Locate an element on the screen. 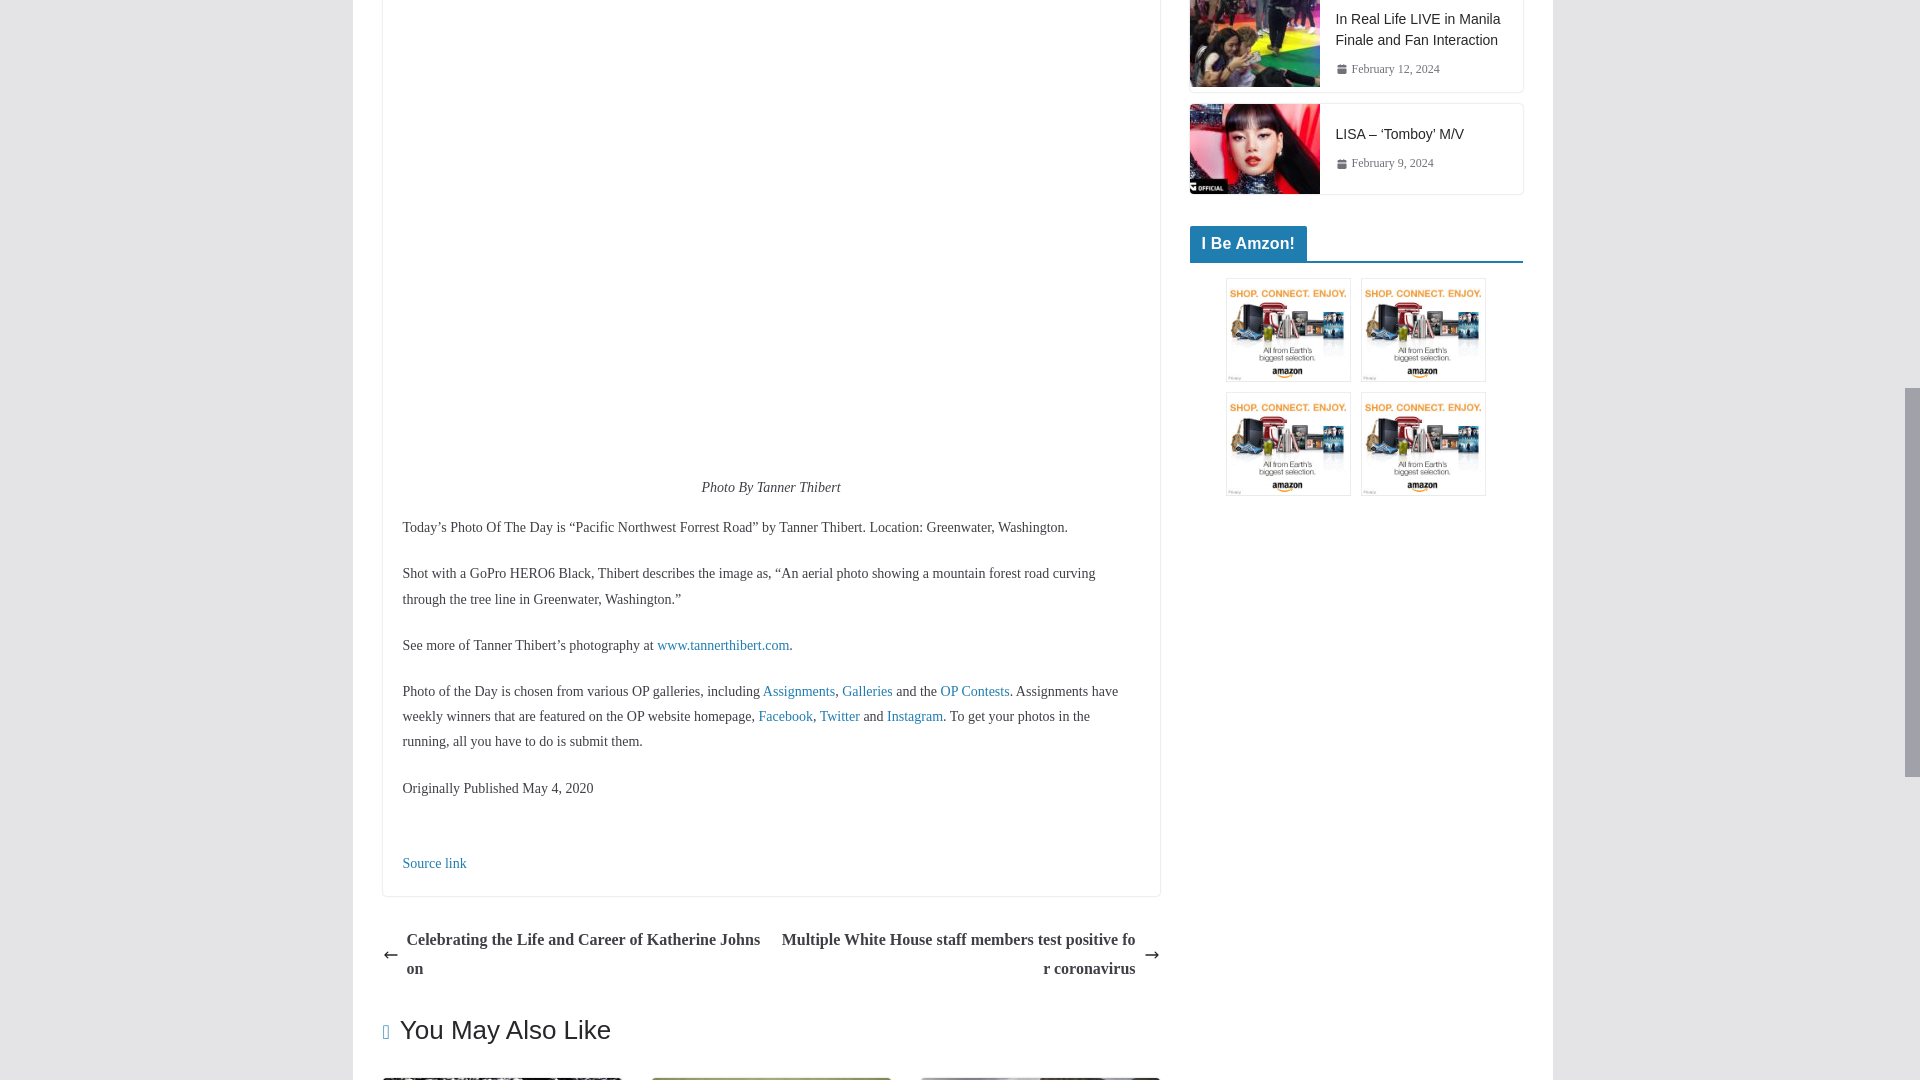 The width and height of the screenshot is (1920, 1080). Source link is located at coordinates (434, 863).